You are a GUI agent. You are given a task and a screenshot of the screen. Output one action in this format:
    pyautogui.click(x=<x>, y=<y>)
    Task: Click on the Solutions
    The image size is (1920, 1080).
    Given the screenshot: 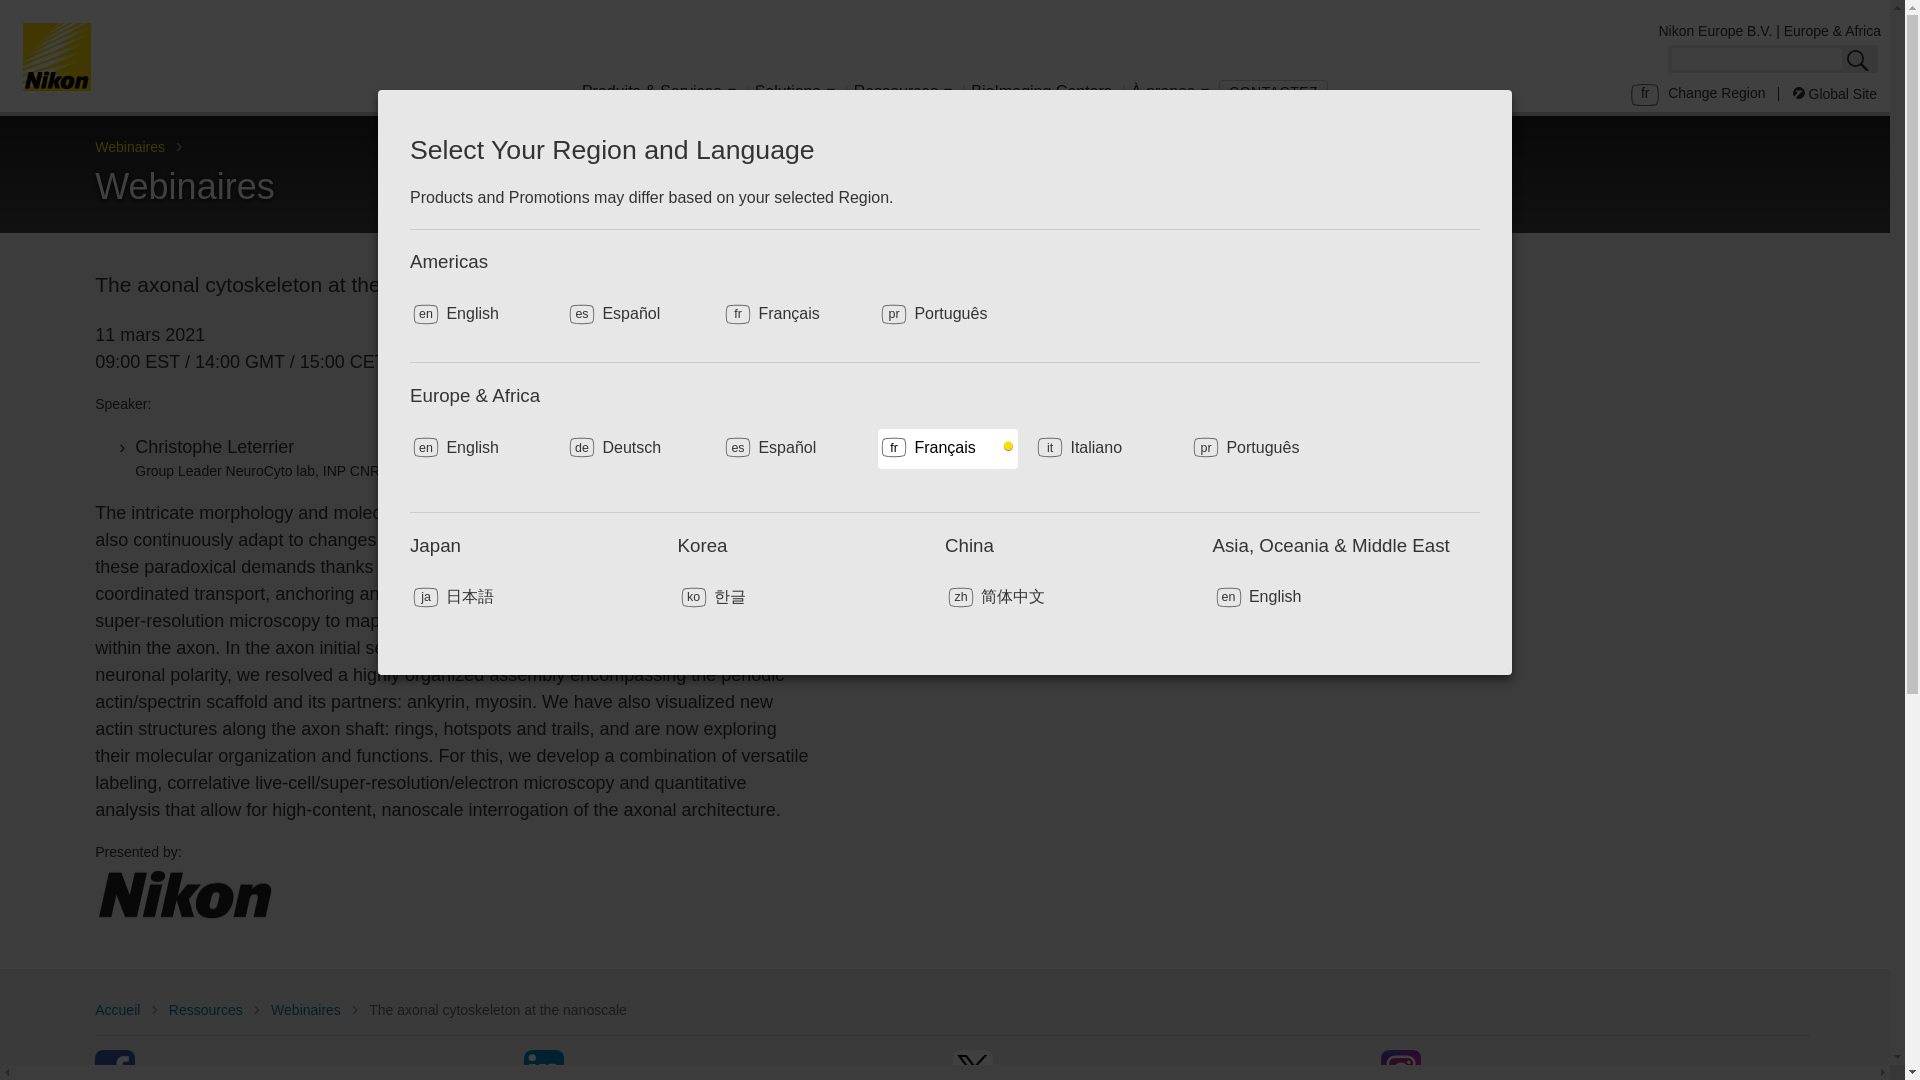 What is the action you would take?
    pyautogui.click(x=795, y=95)
    